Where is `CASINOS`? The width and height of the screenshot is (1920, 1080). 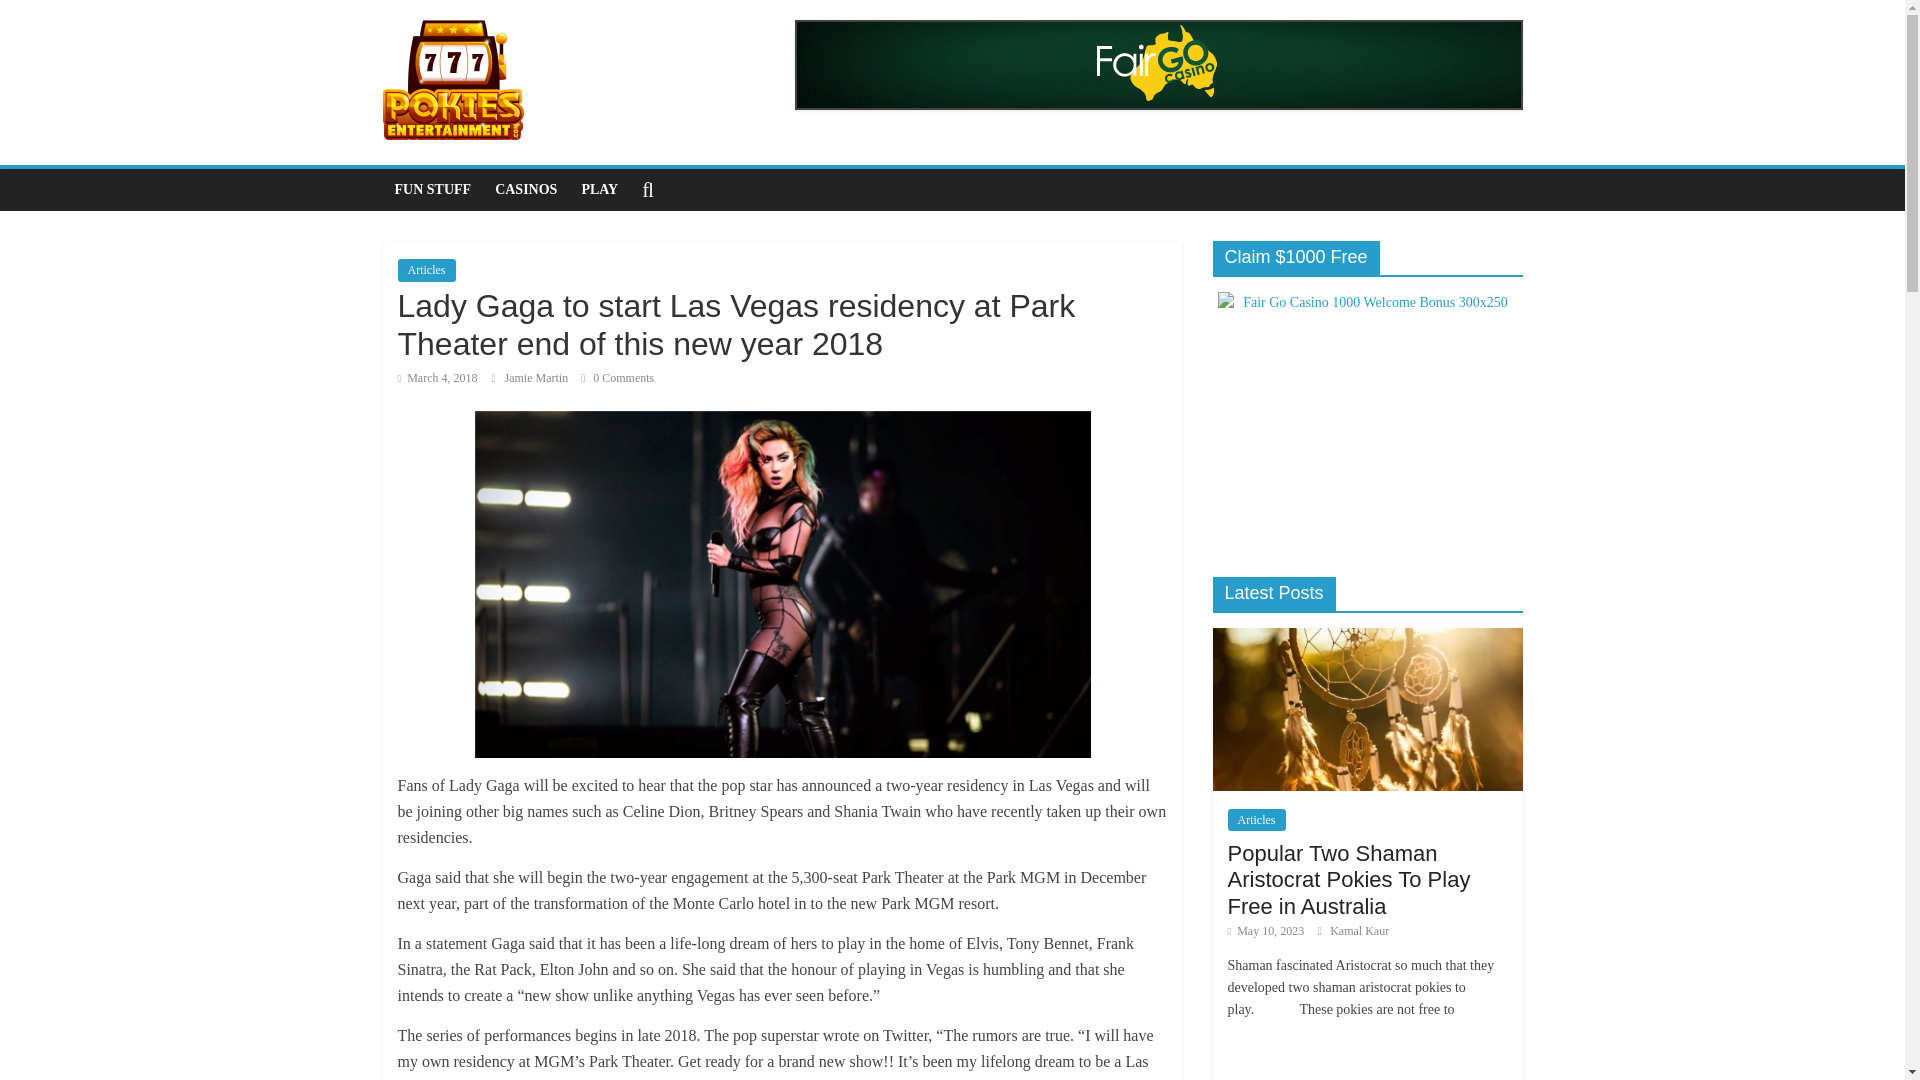
CASINOS is located at coordinates (526, 189).